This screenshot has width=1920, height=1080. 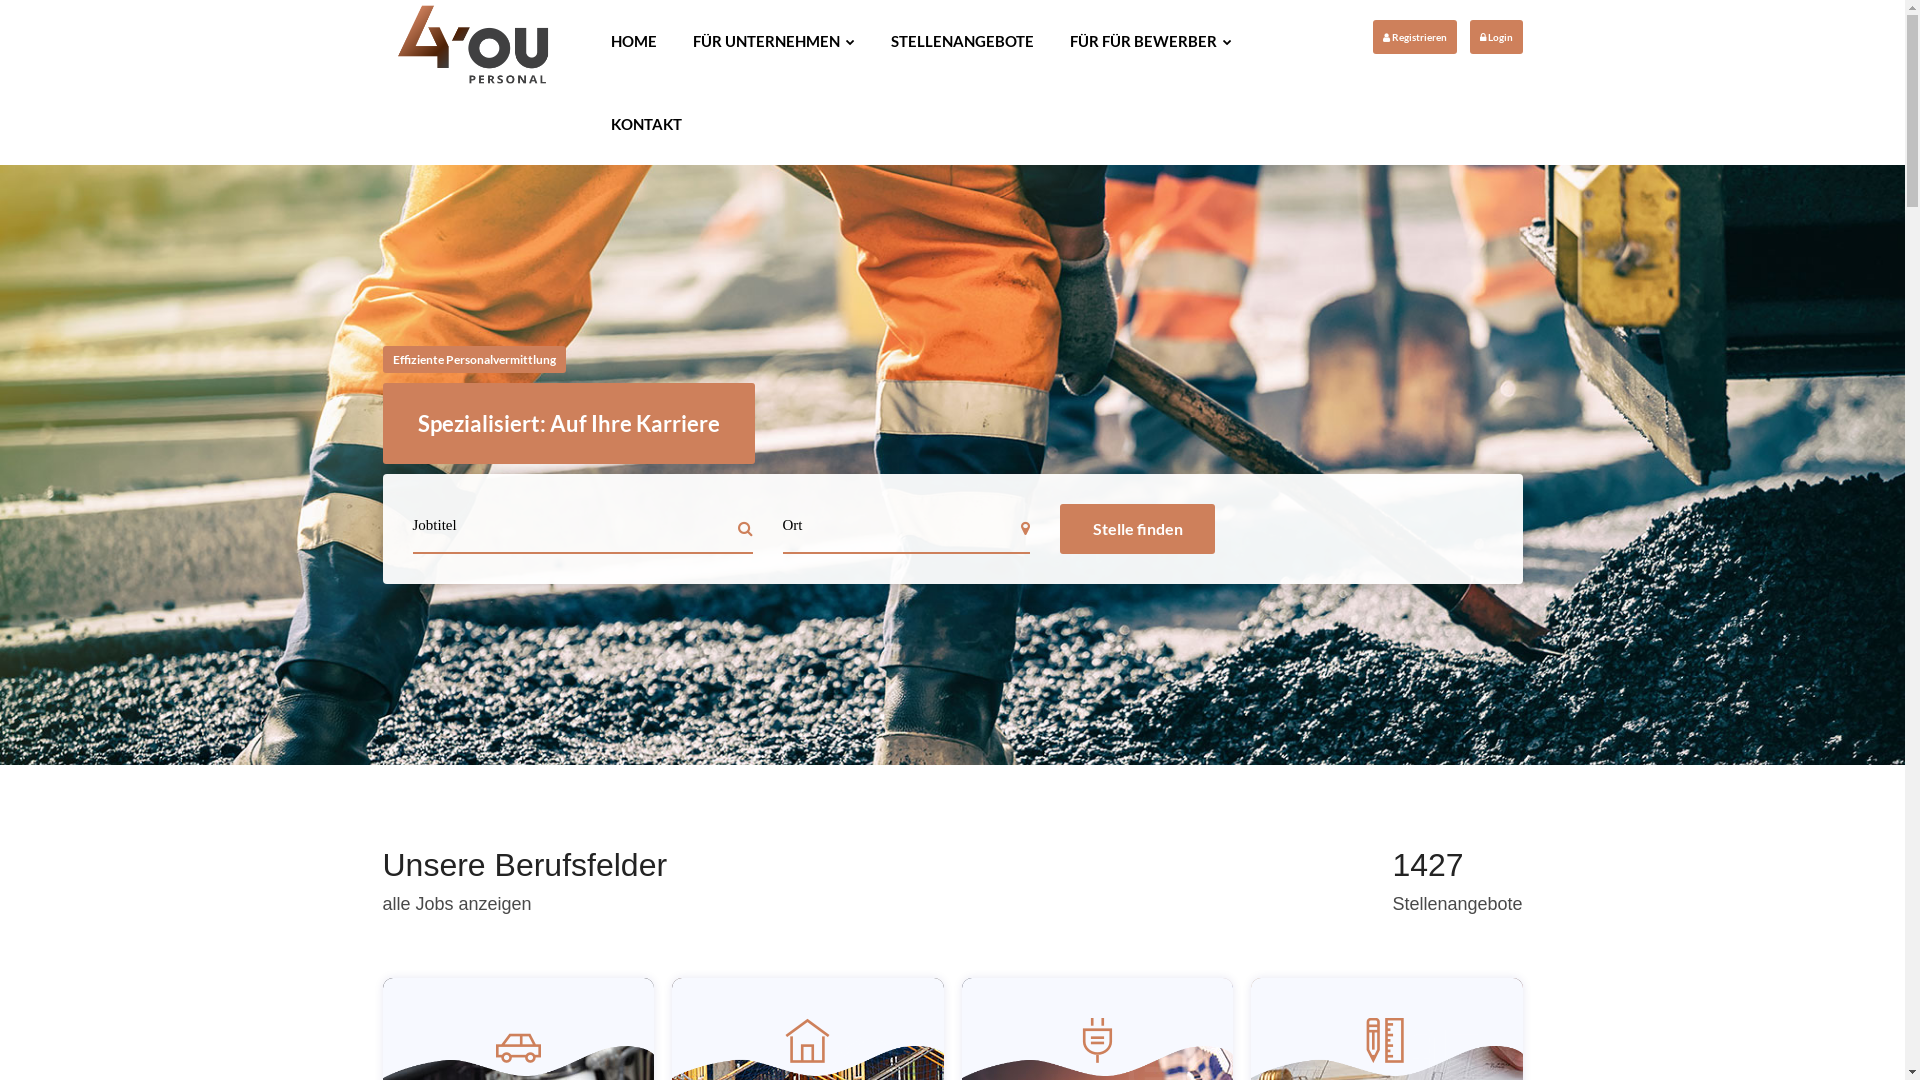 I want to click on KONTAKT, so click(x=646, y=124).